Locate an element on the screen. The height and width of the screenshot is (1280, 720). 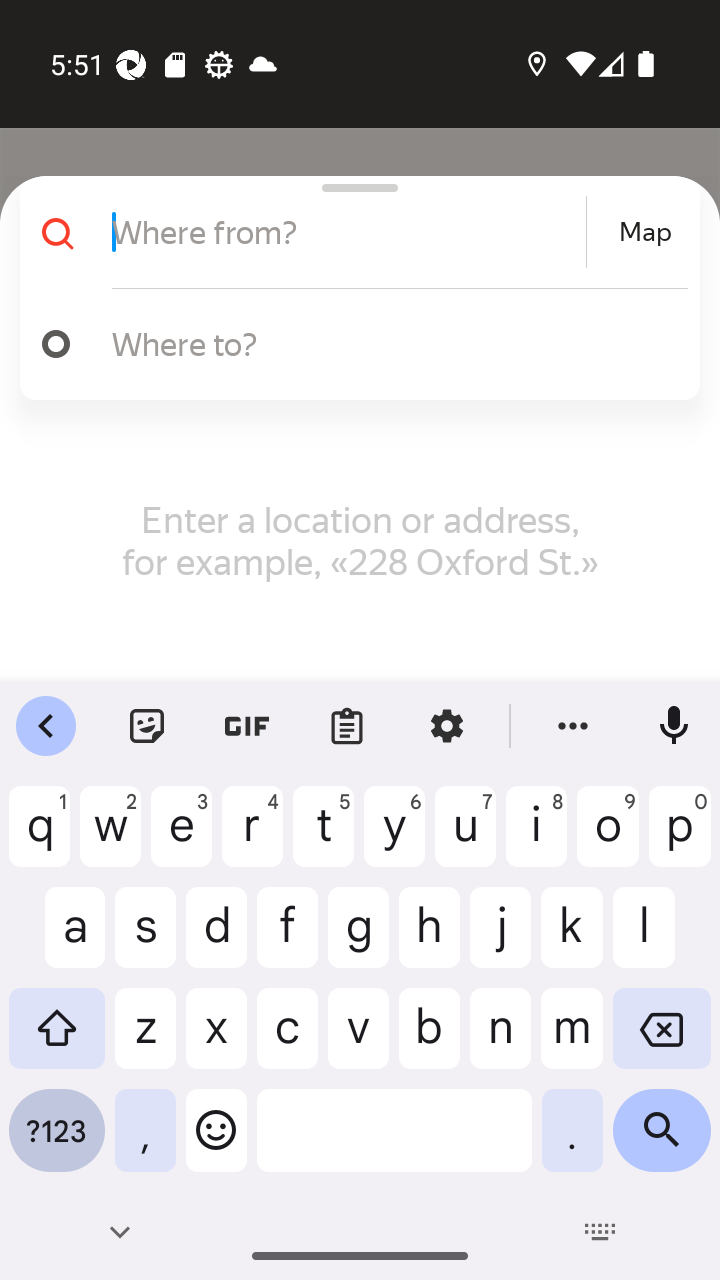
Where from? Map Map is located at coordinates (352, 232).